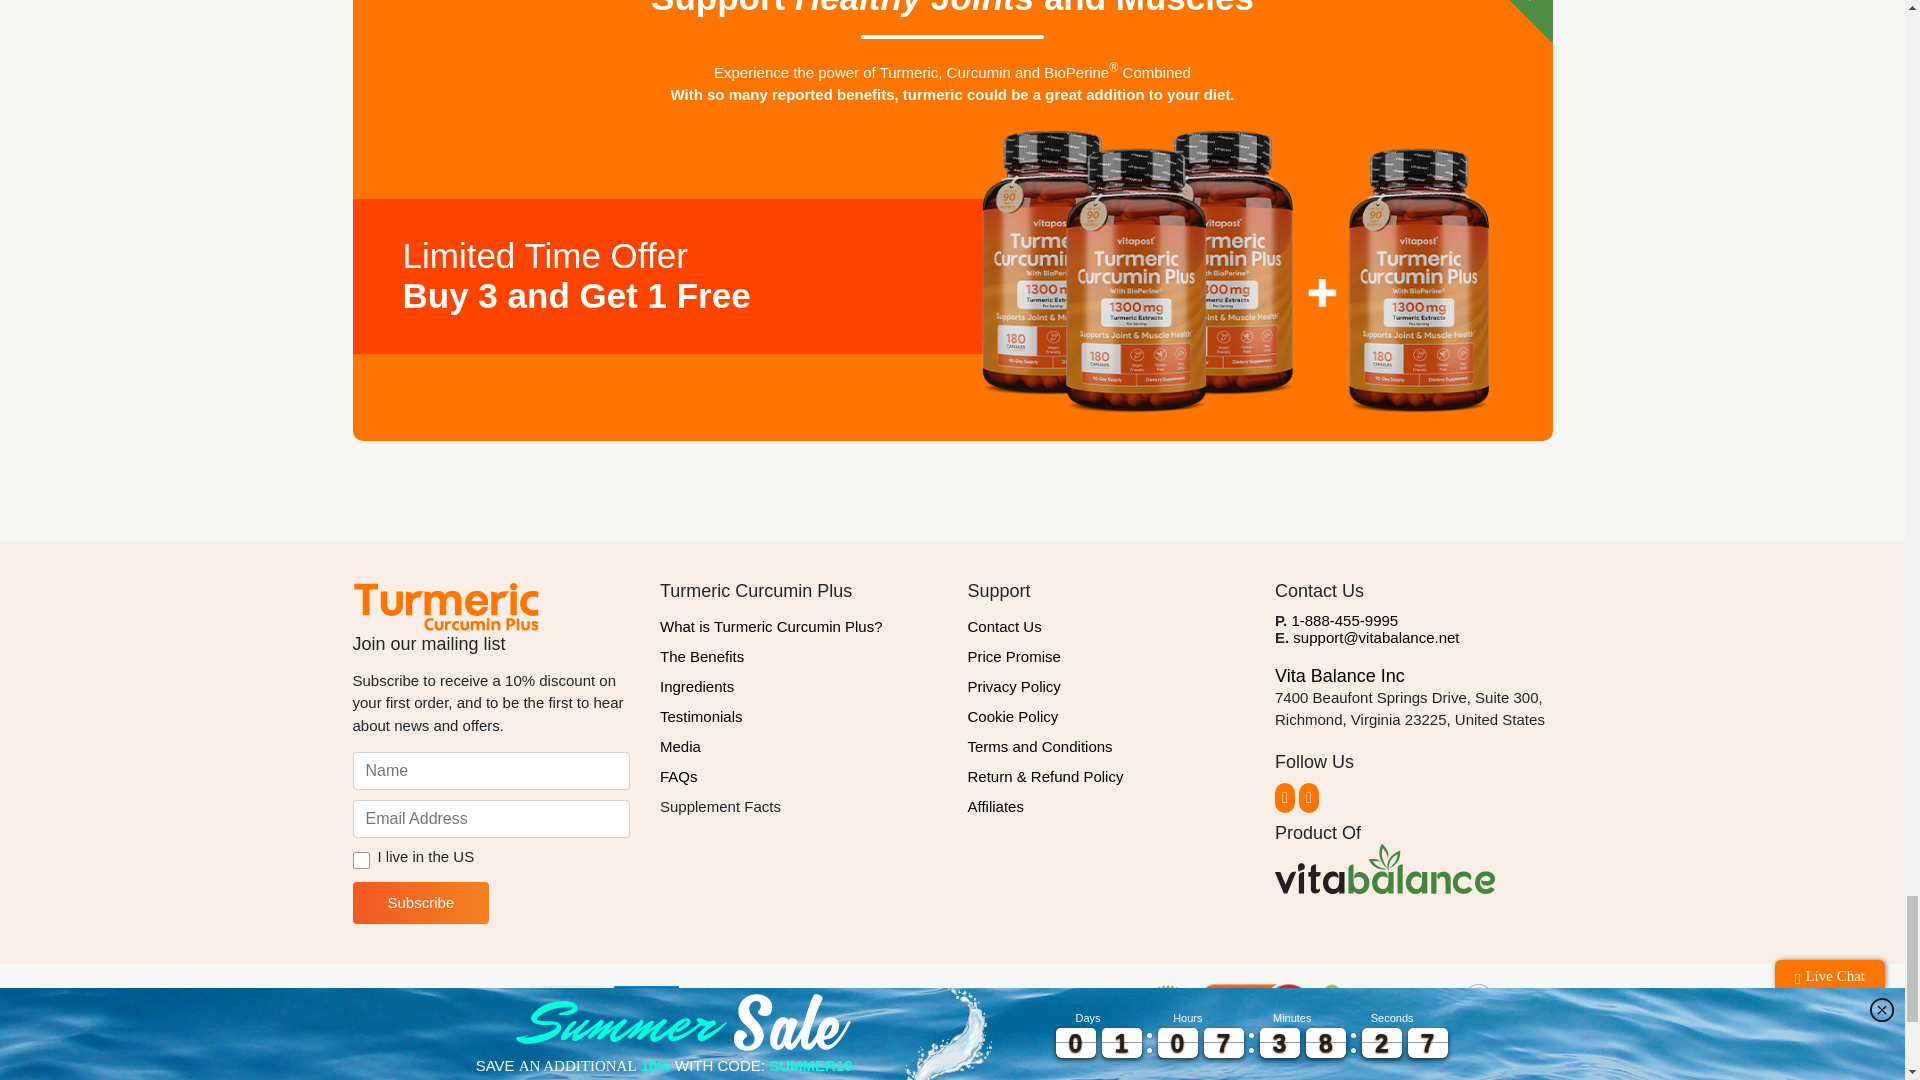  What do you see at coordinates (799, 747) in the screenshot?
I see `Media` at bounding box center [799, 747].